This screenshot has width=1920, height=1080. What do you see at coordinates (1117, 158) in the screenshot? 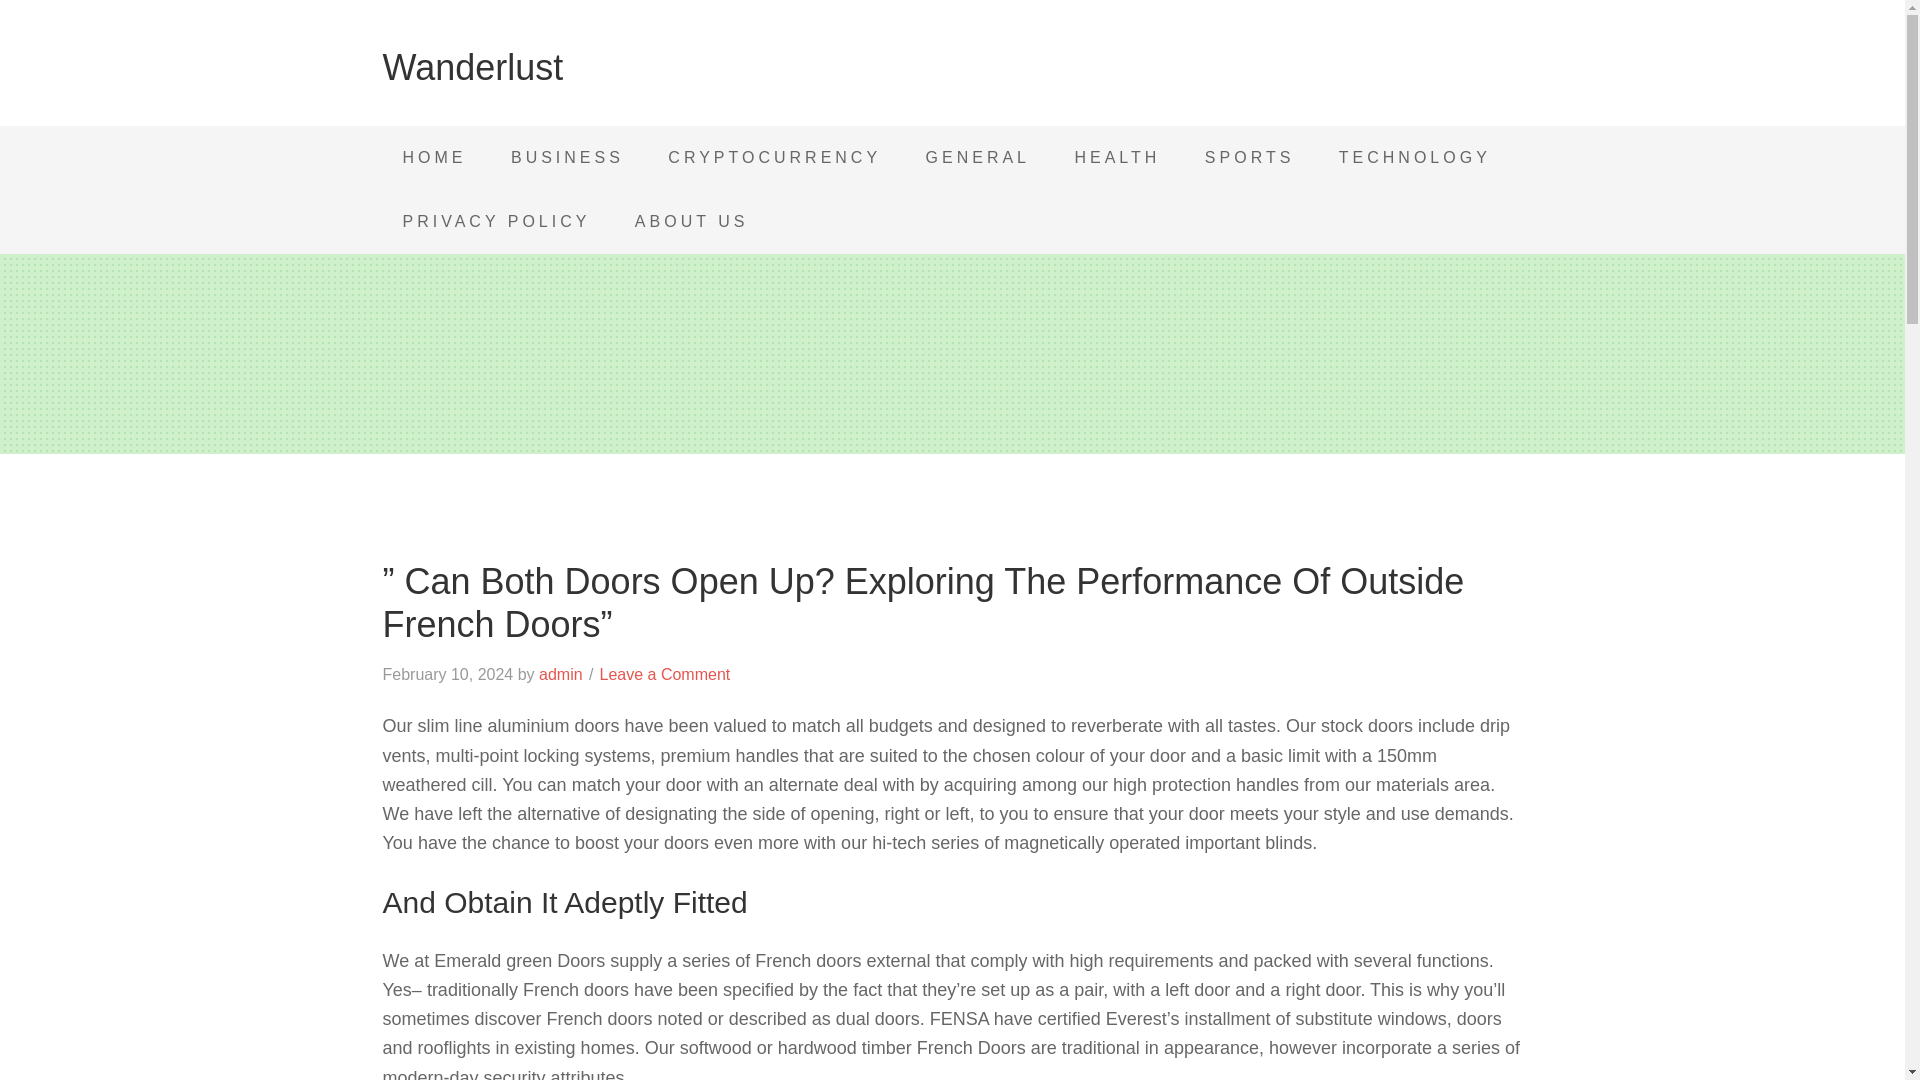
I see `HEALTH` at bounding box center [1117, 158].